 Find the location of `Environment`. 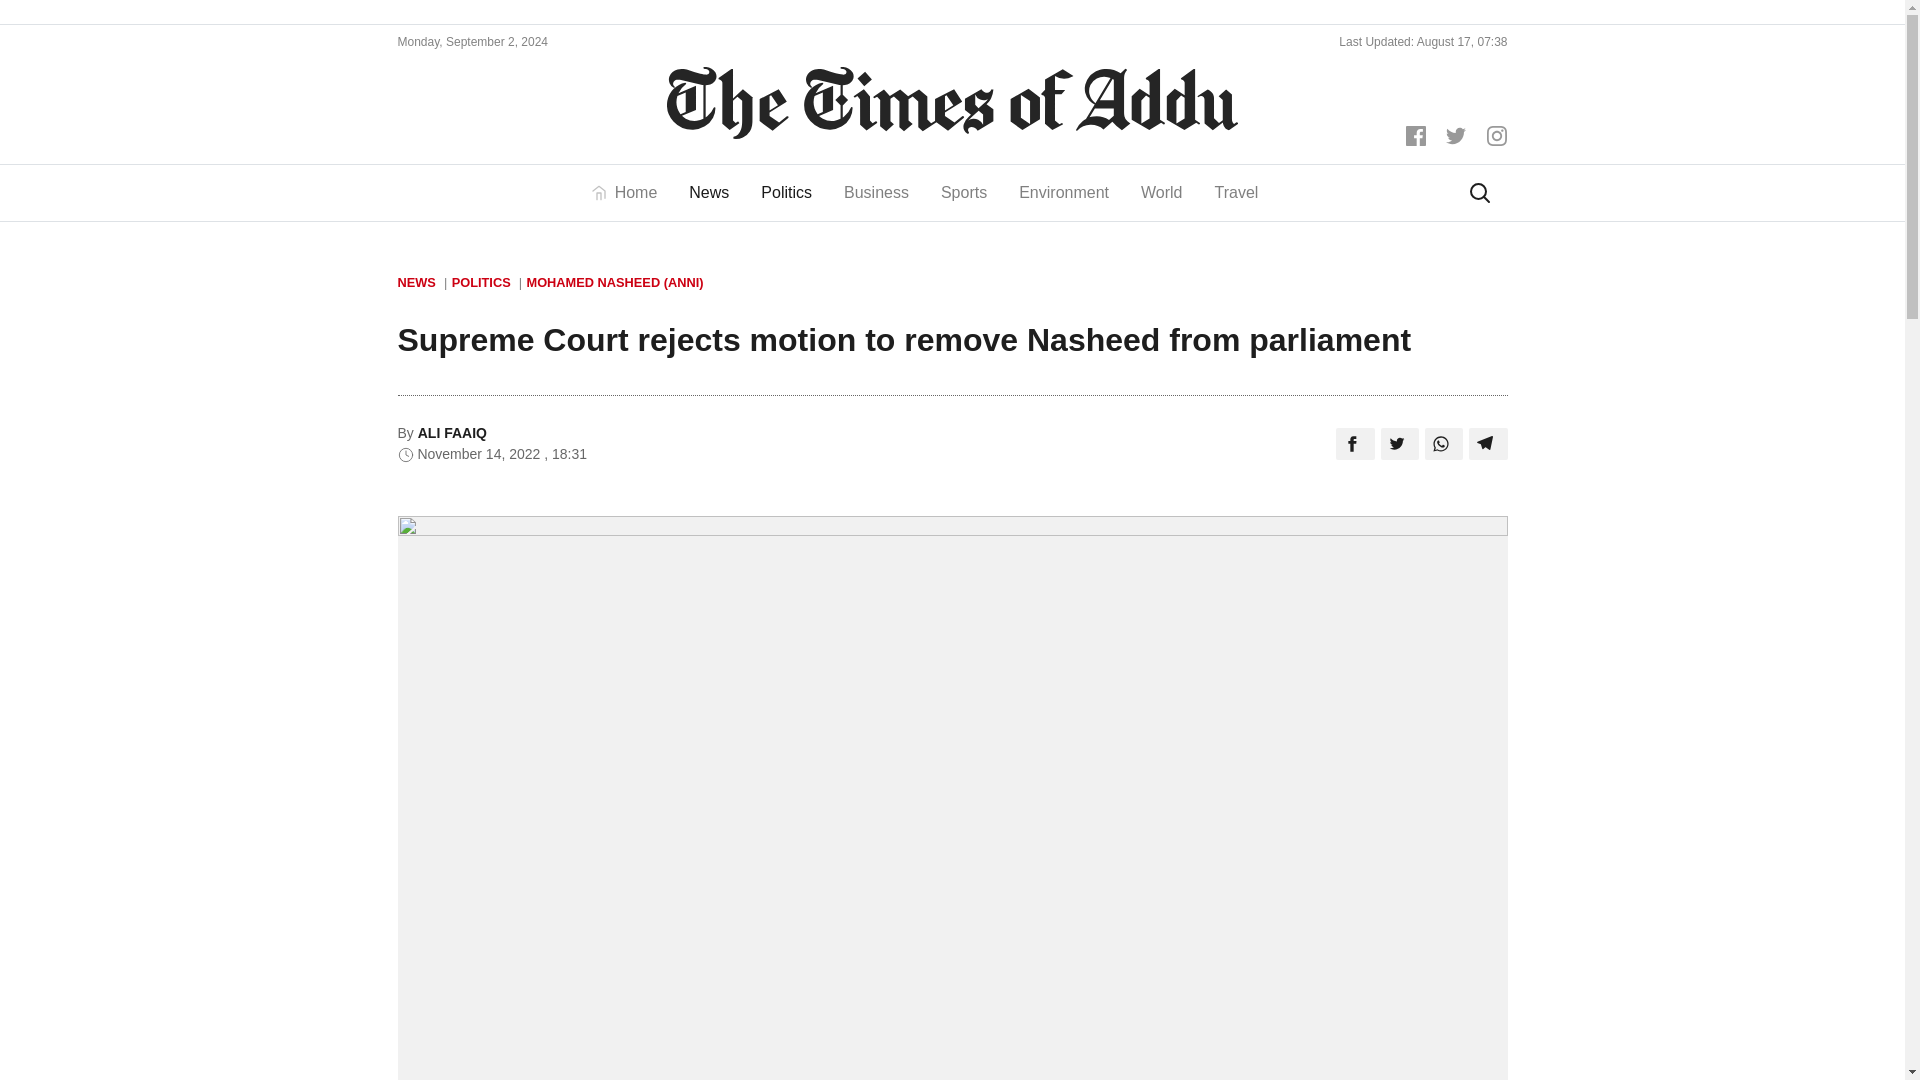

Environment is located at coordinates (1064, 192).